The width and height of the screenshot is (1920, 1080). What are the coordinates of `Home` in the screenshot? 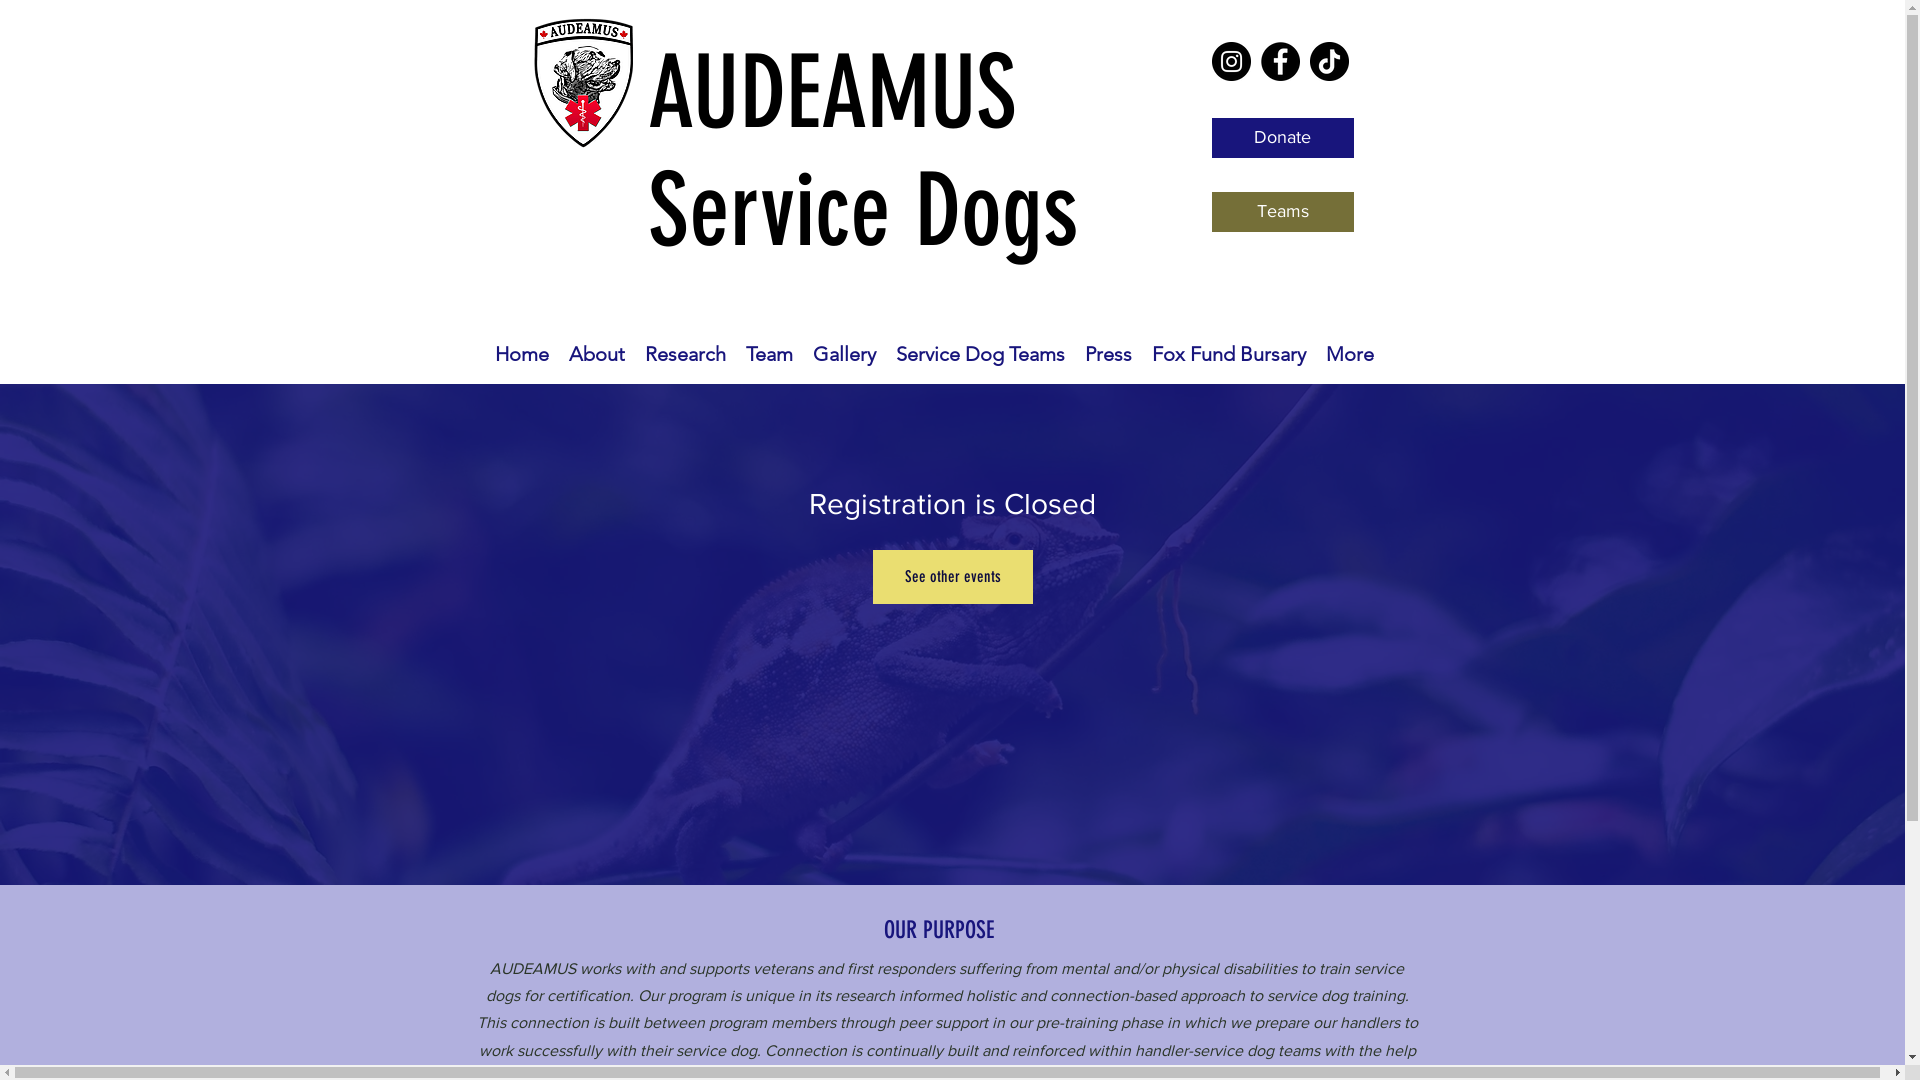 It's located at (521, 354).